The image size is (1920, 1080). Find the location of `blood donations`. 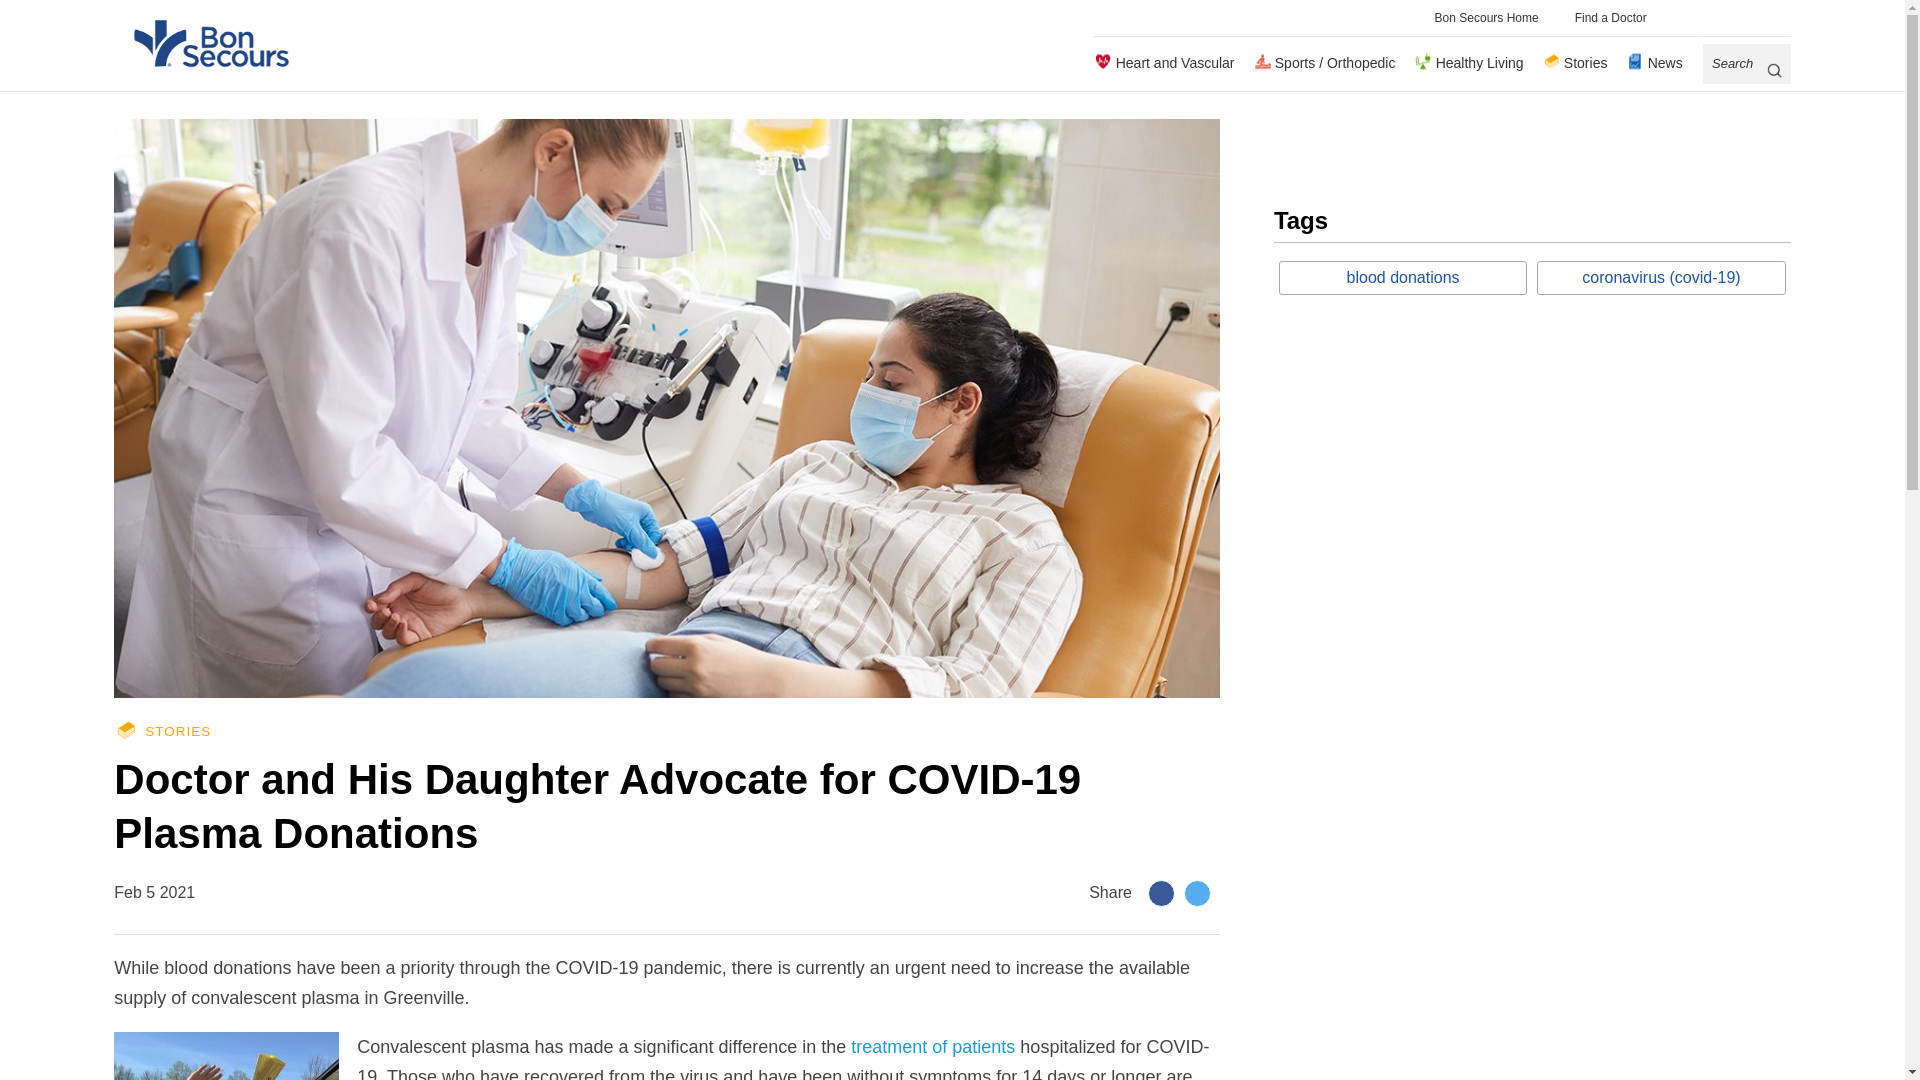

blood donations is located at coordinates (1402, 278).